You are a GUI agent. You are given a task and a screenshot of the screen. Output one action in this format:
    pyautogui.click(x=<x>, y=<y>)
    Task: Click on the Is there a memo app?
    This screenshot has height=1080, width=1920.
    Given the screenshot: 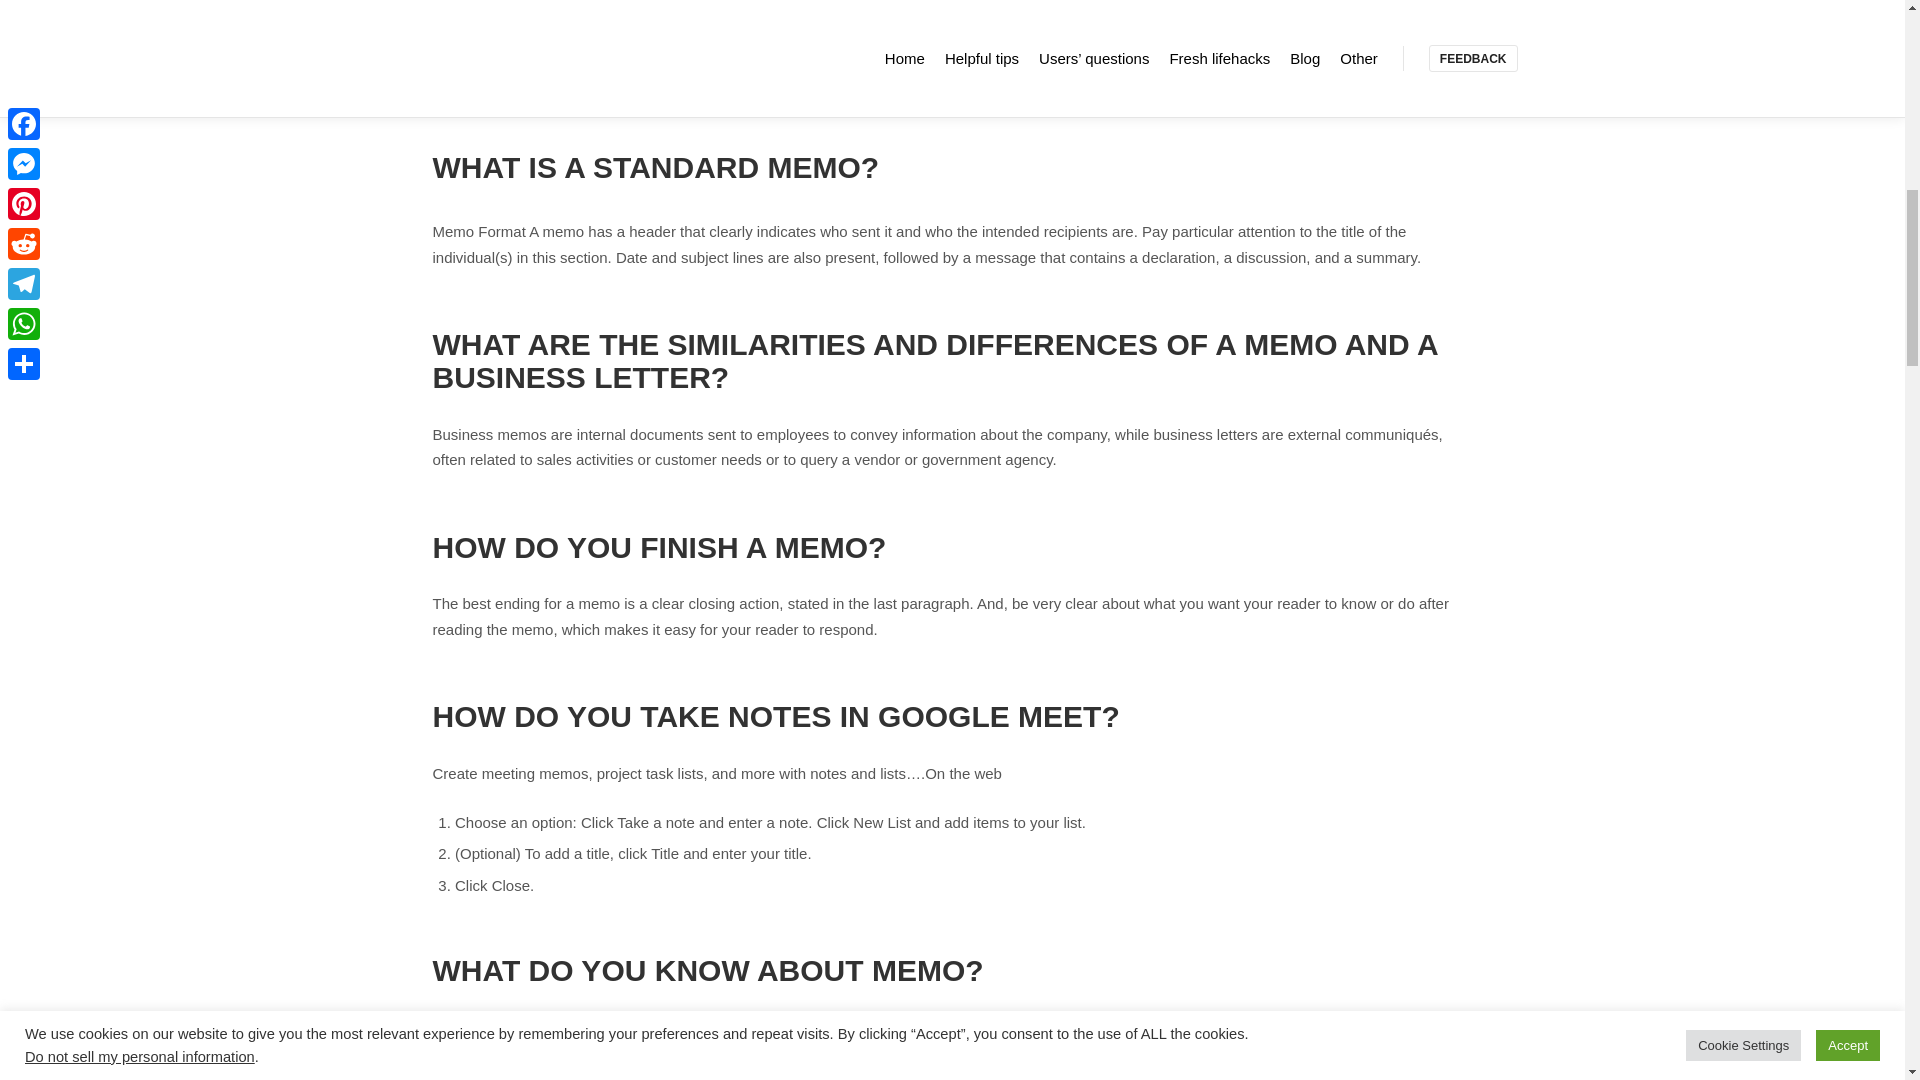 What is the action you would take?
    pyautogui.click(x=524, y=22)
    